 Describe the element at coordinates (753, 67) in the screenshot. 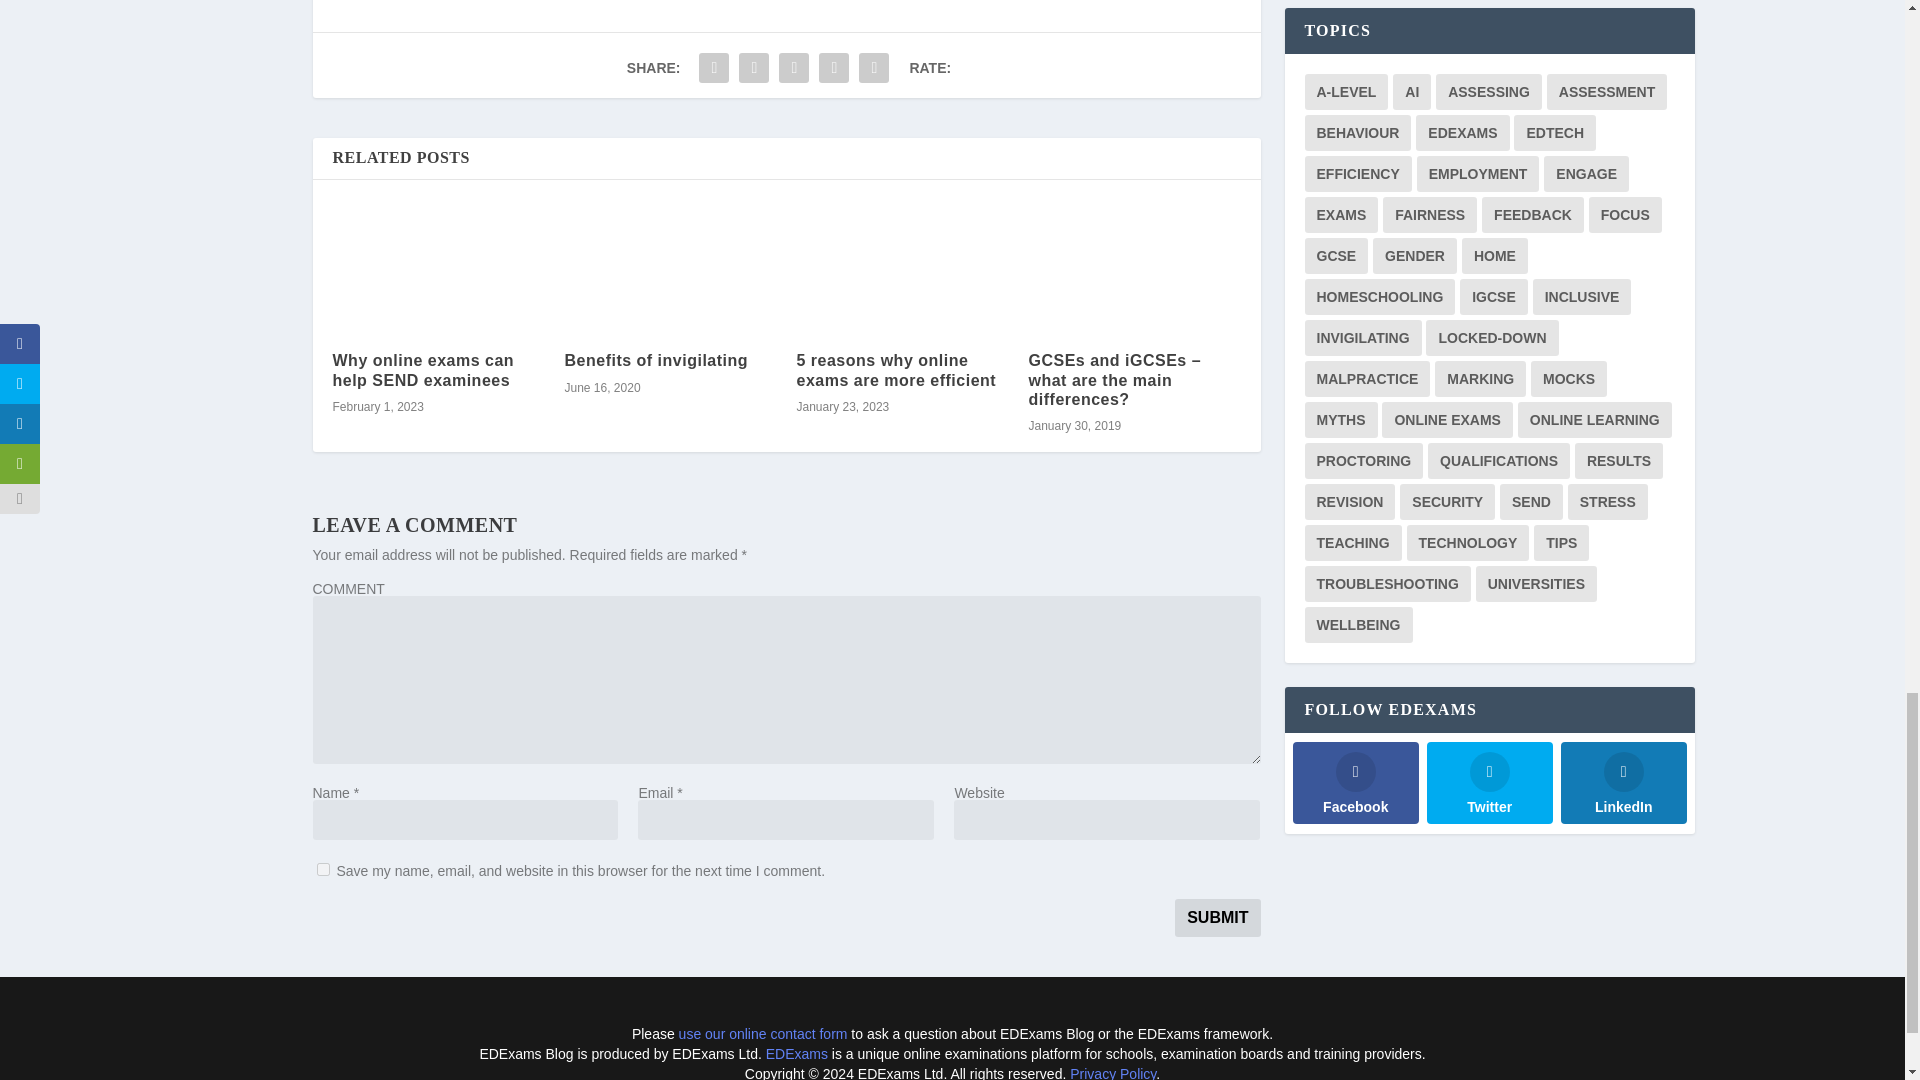

I see `Share "Online exams v traditional hall exams" via Twitter` at that location.